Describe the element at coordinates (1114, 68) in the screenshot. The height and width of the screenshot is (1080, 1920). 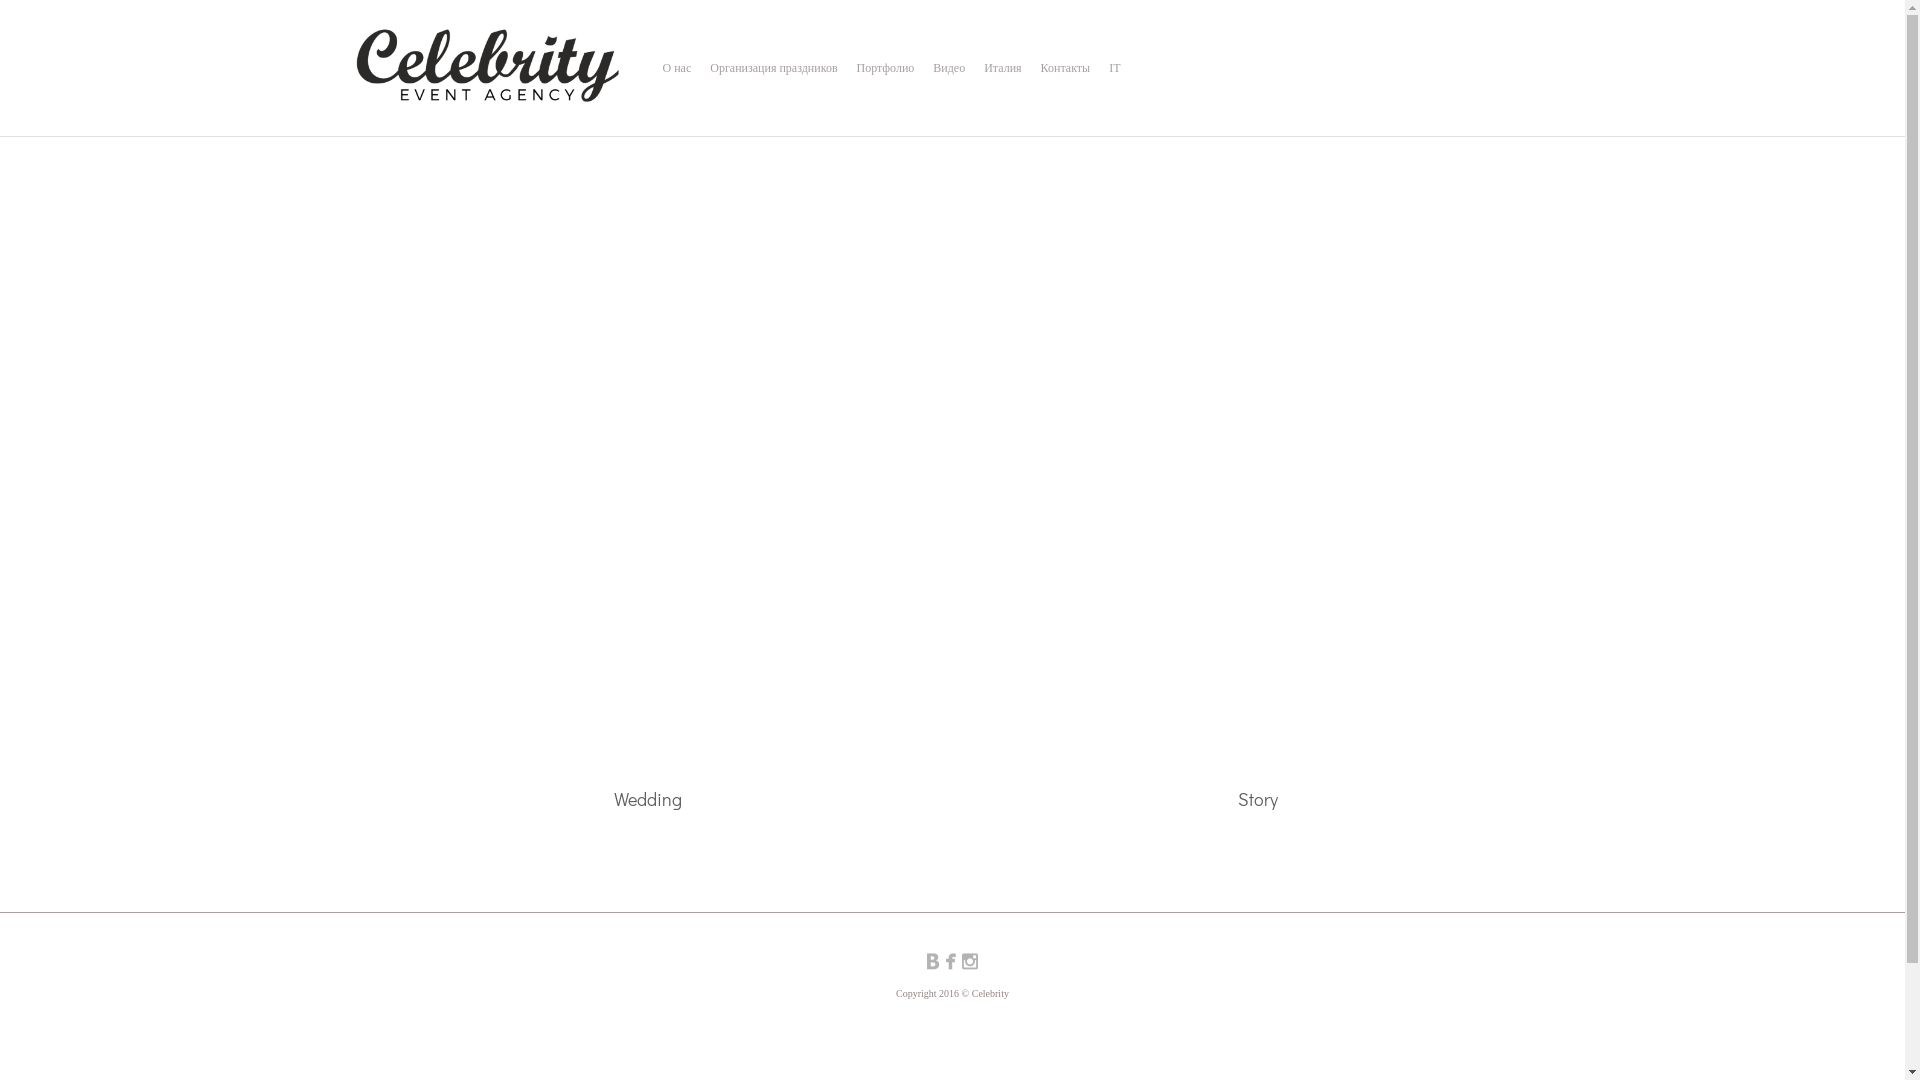
I see `IT` at that location.